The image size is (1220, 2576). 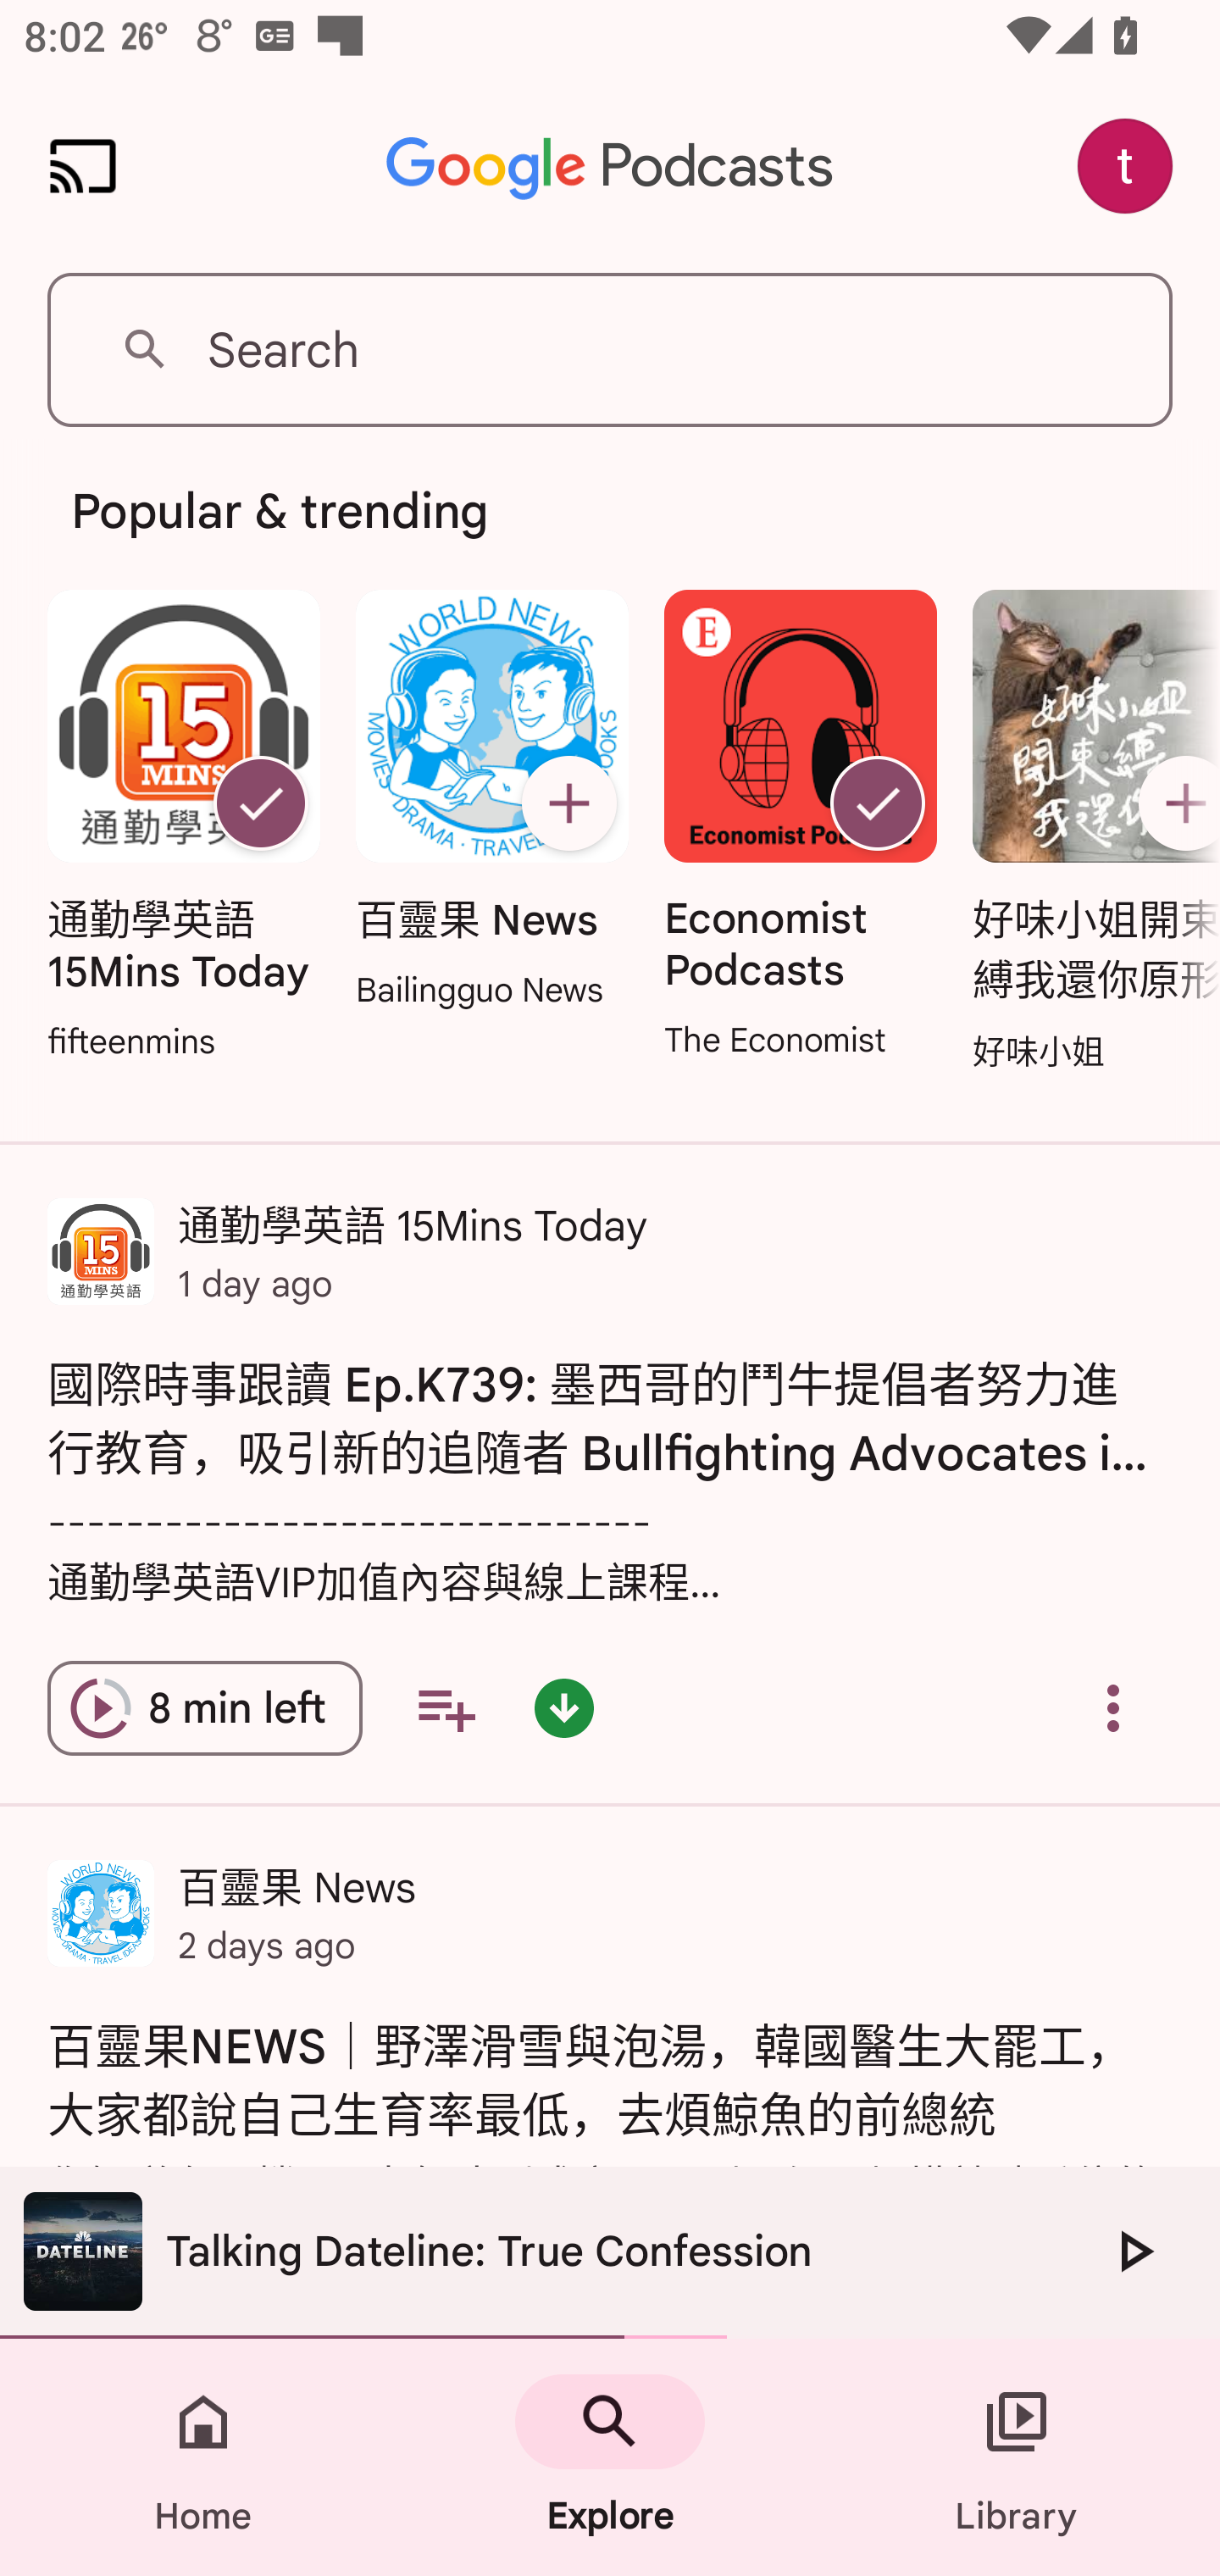 I want to click on Cast. Disconnected, so click(x=83, y=166).